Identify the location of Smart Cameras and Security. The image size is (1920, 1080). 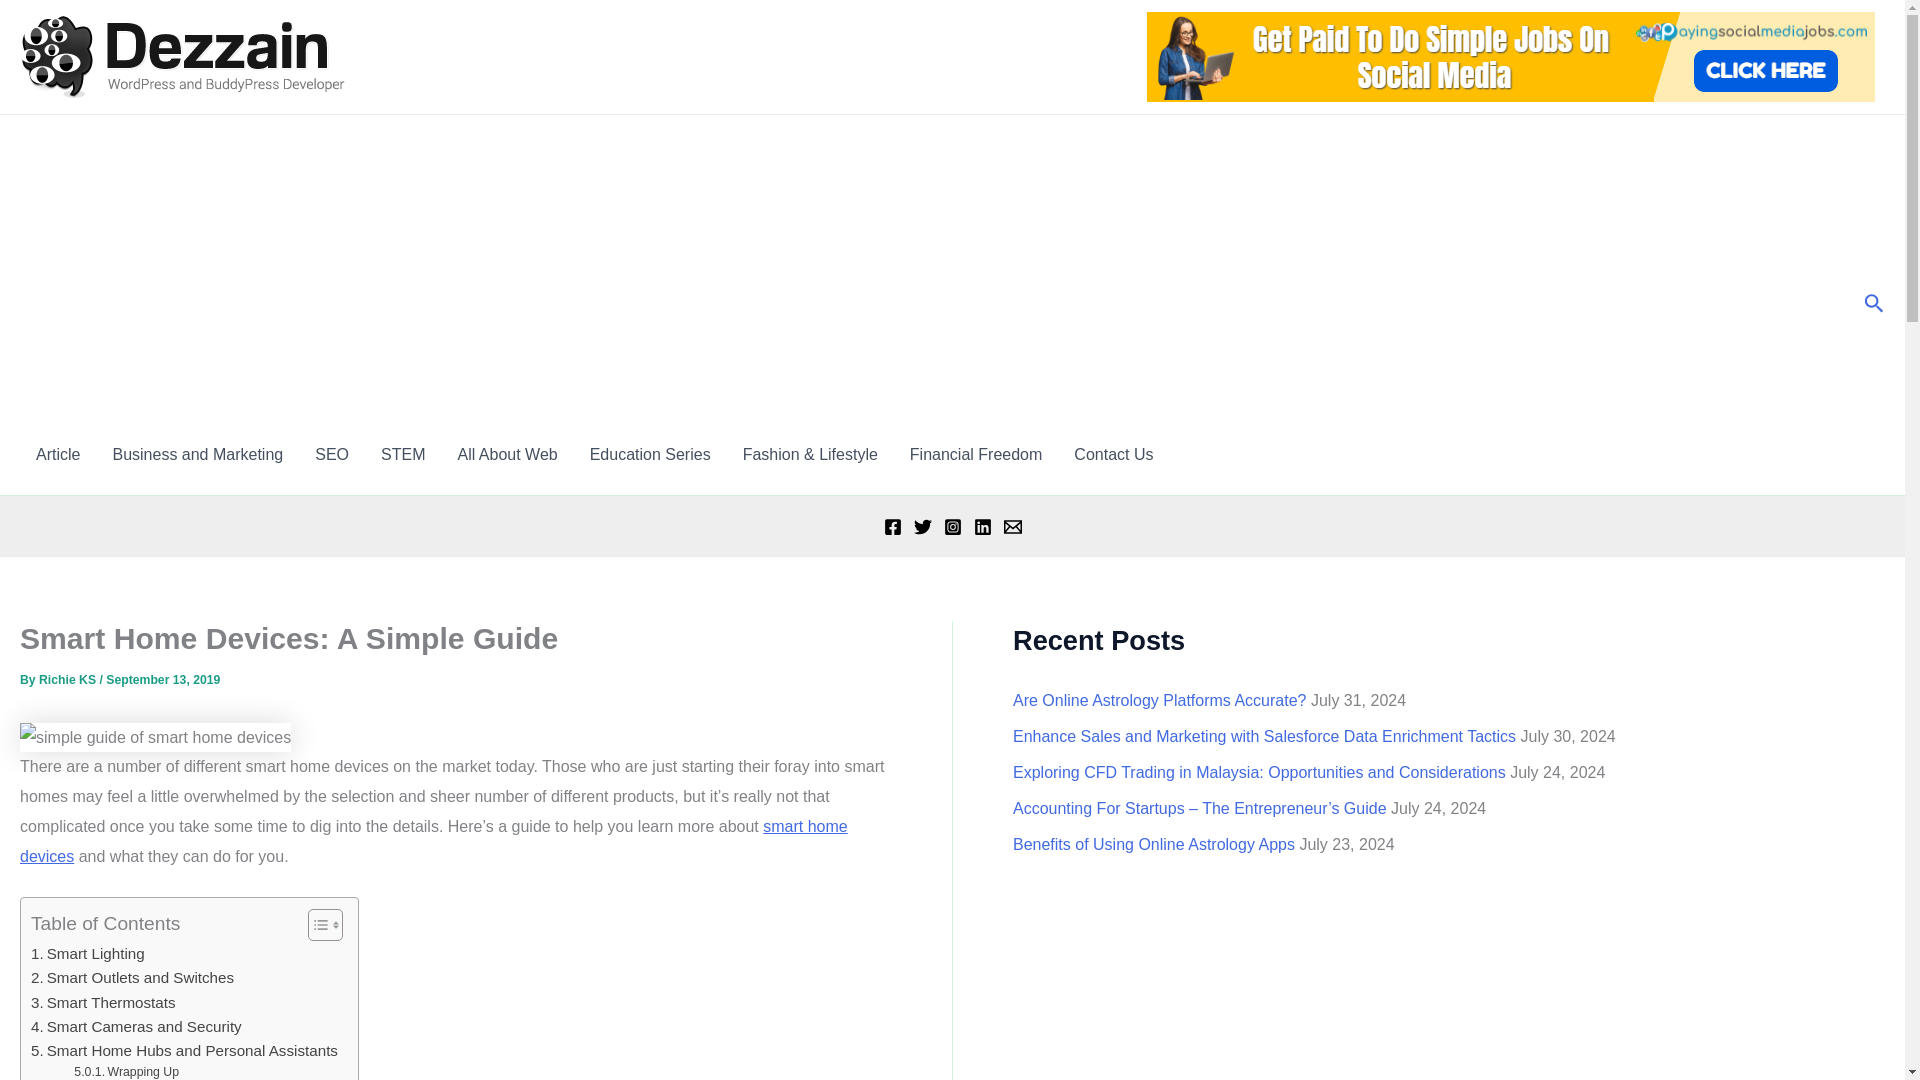
(136, 1026).